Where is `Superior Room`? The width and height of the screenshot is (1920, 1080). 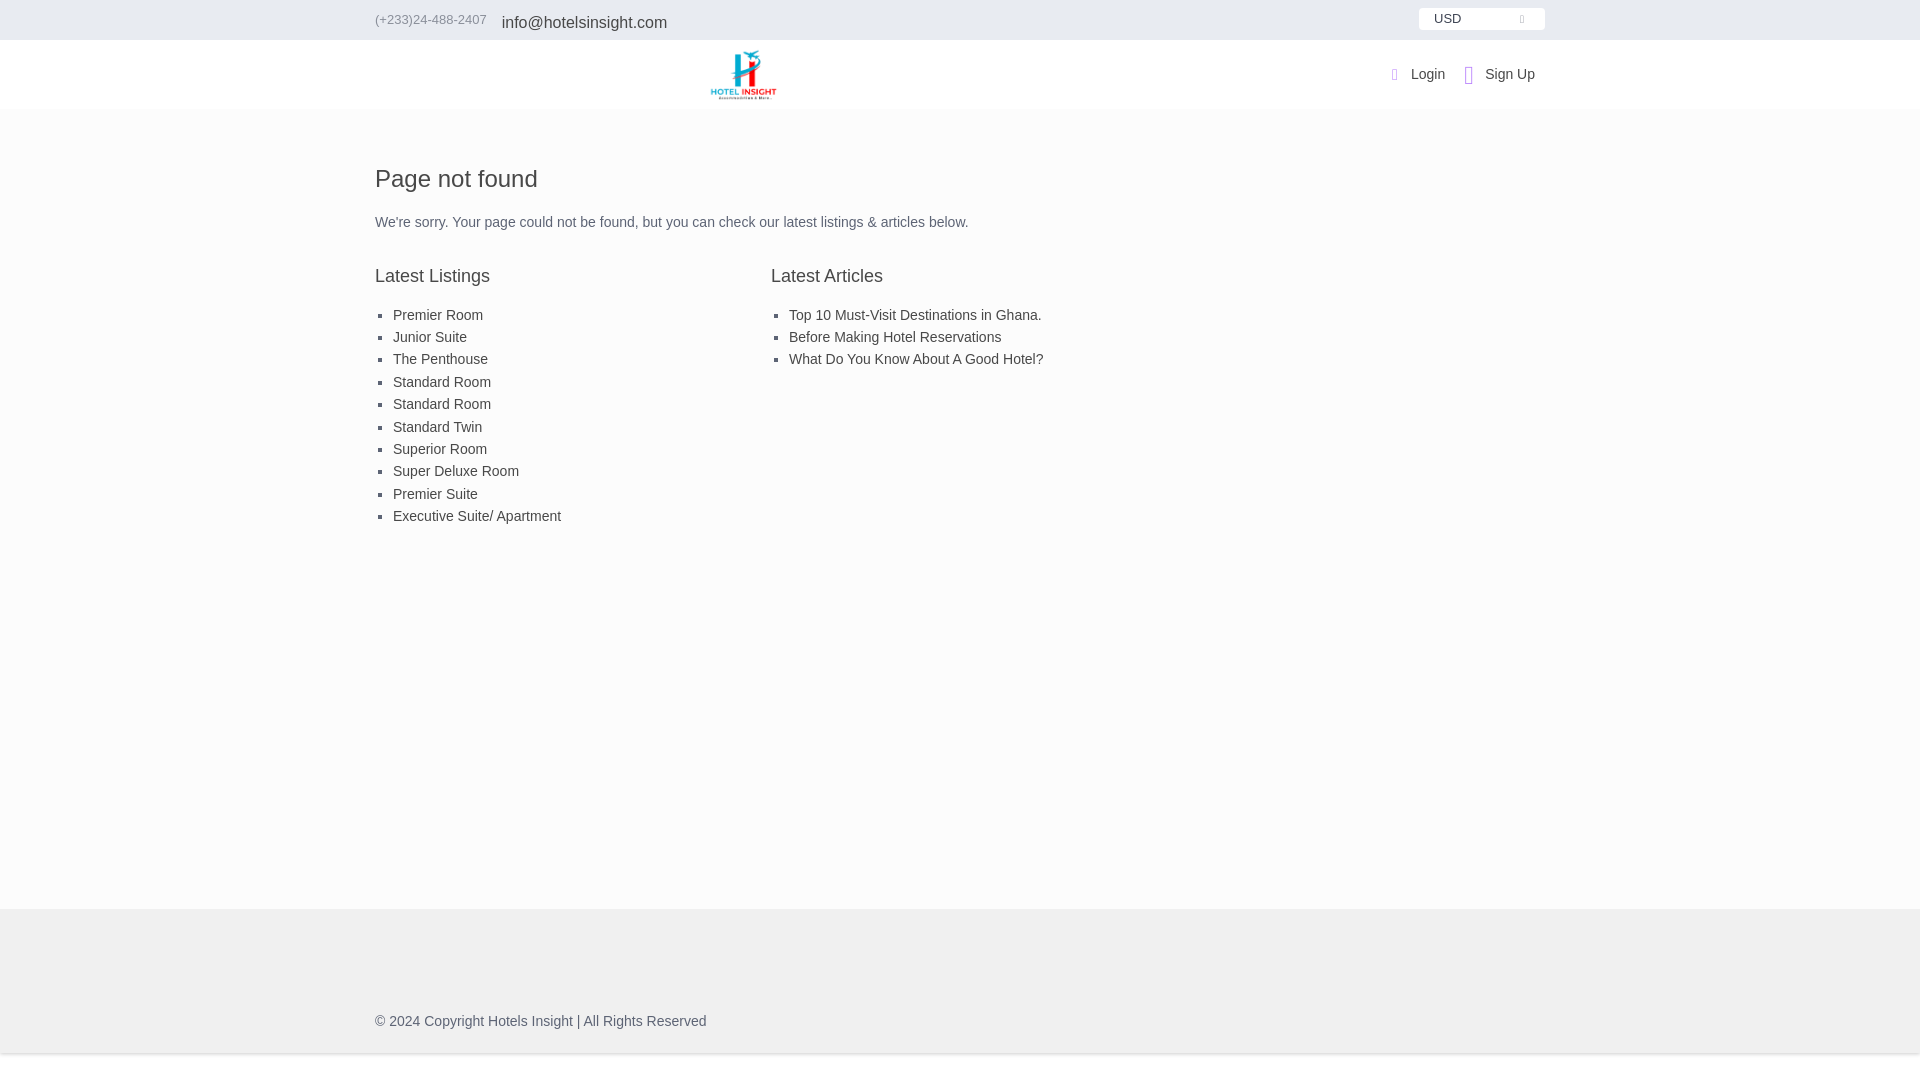
Superior Room is located at coordinates (440, 448).